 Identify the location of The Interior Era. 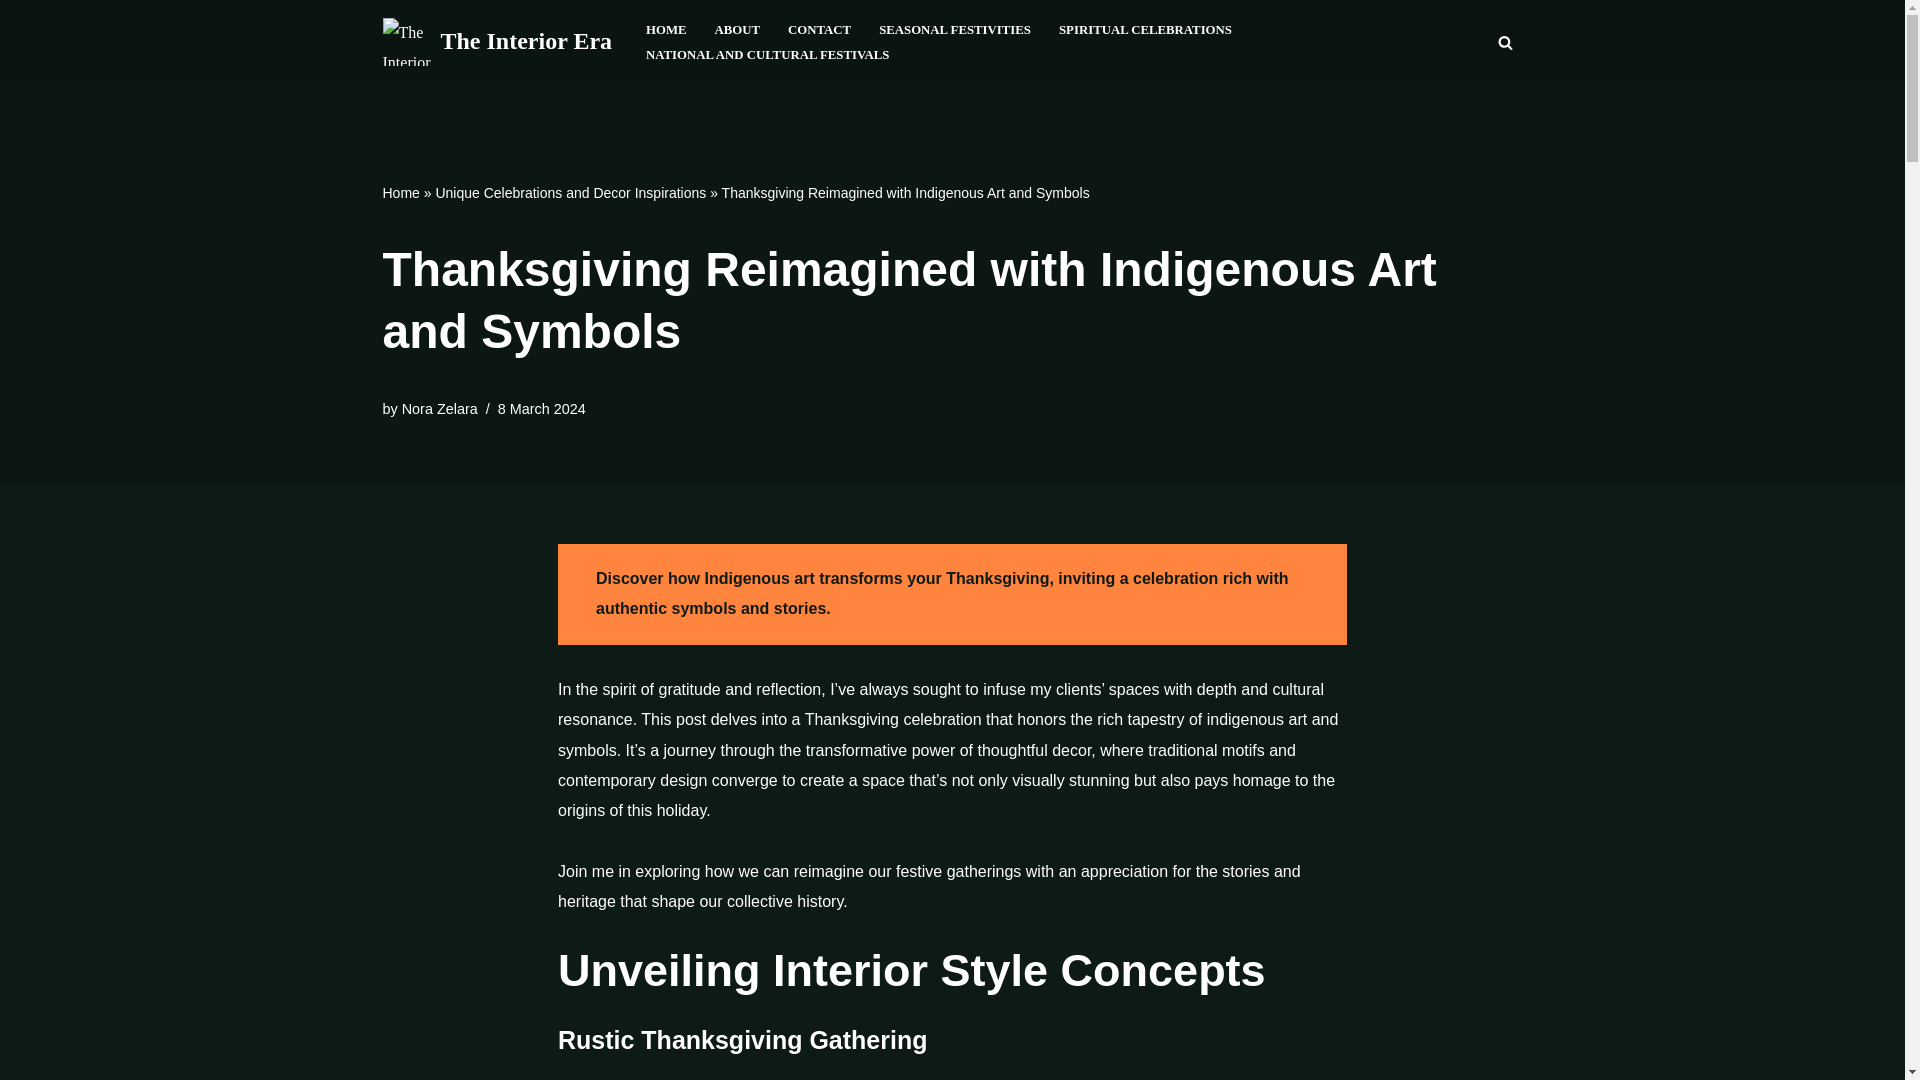
(497, 42).